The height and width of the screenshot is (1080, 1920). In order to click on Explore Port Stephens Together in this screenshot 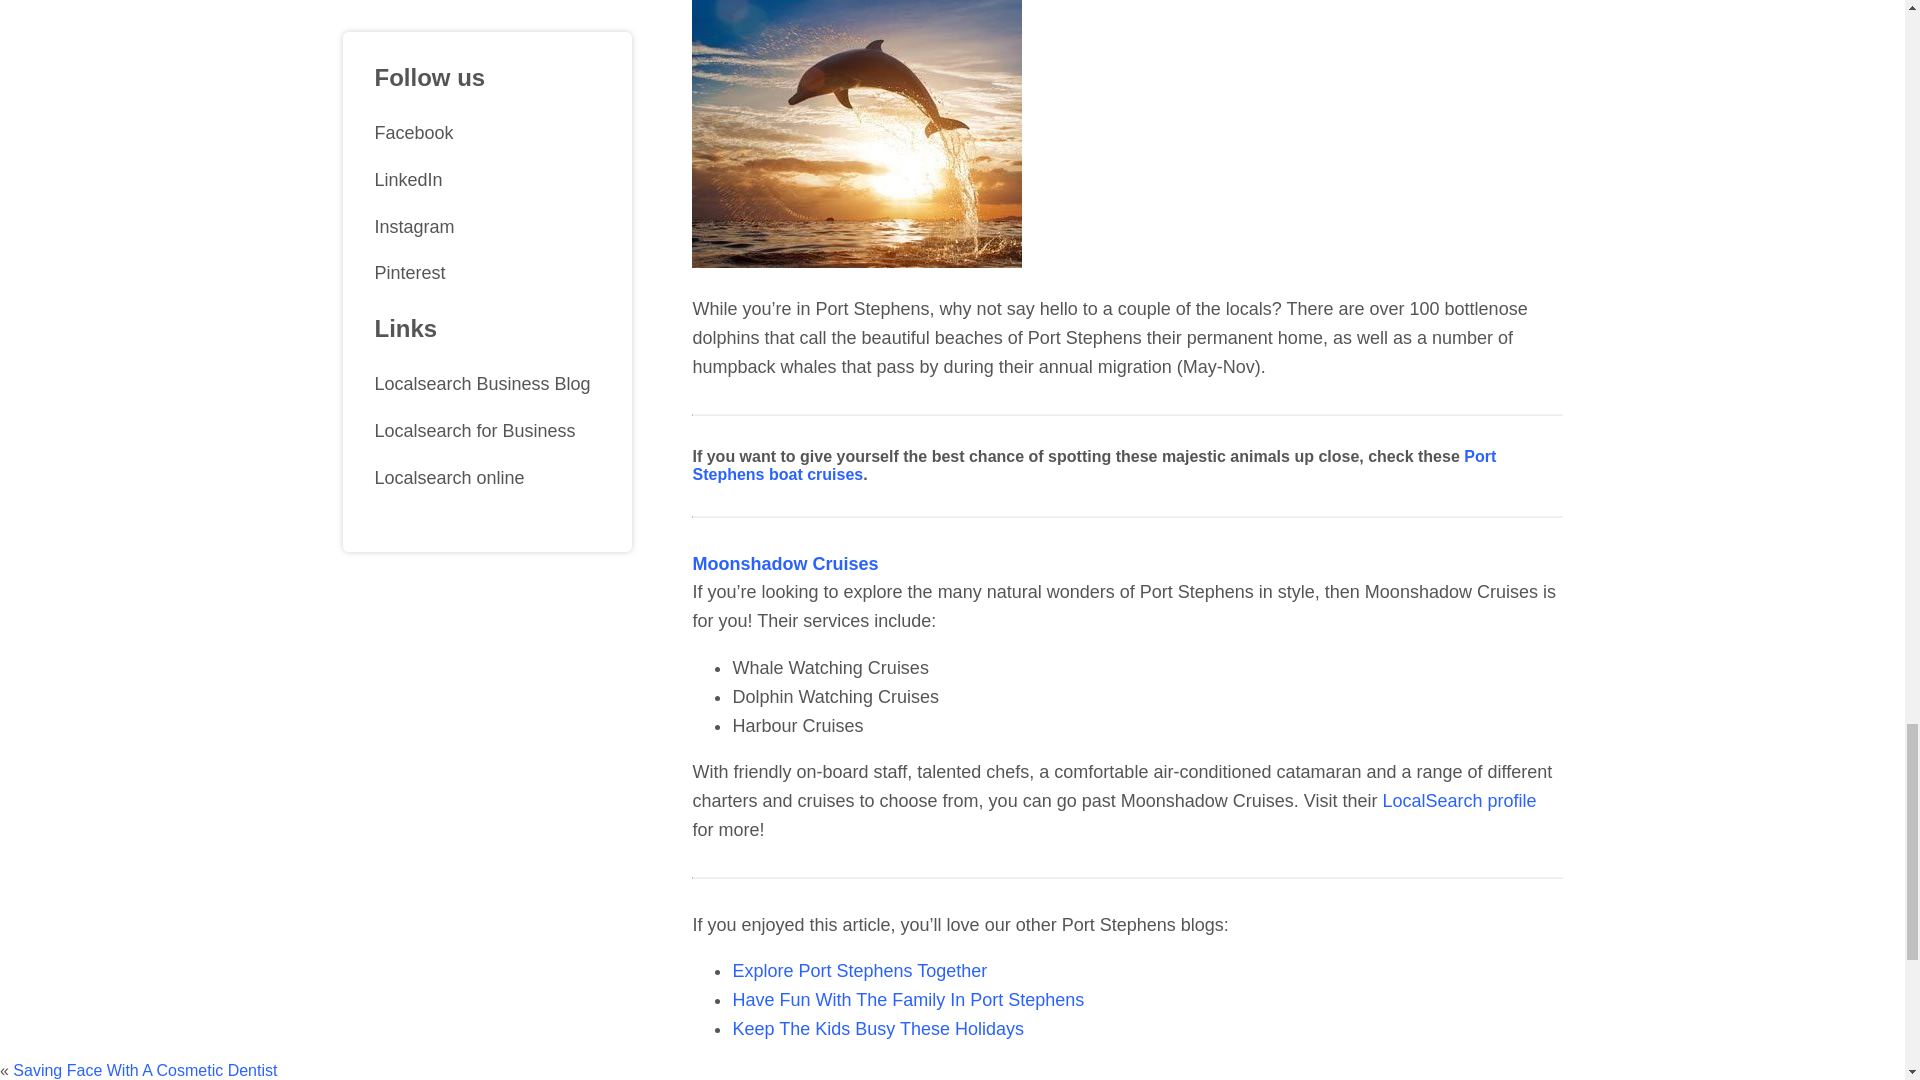, I will do `click(858, 970)`.